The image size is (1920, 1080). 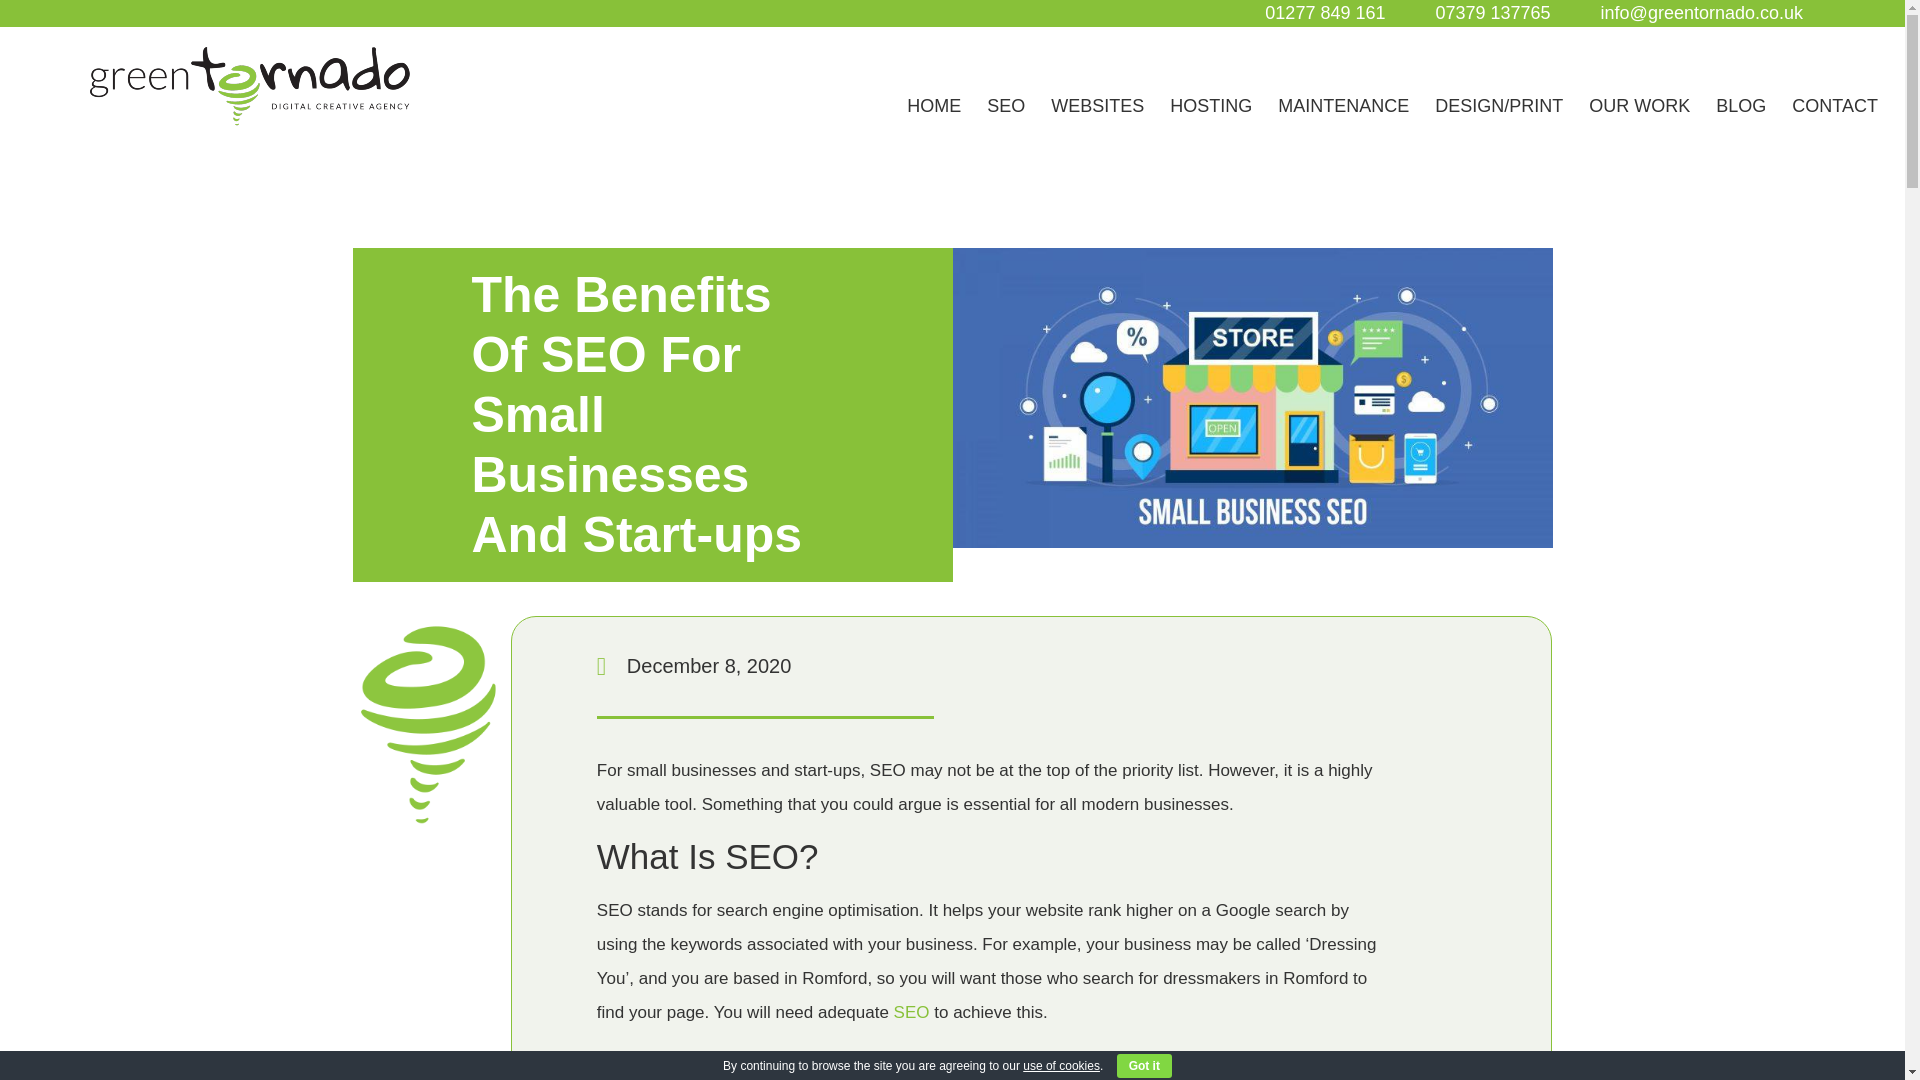 I want to click on HOME, so click(x=934, y=106).